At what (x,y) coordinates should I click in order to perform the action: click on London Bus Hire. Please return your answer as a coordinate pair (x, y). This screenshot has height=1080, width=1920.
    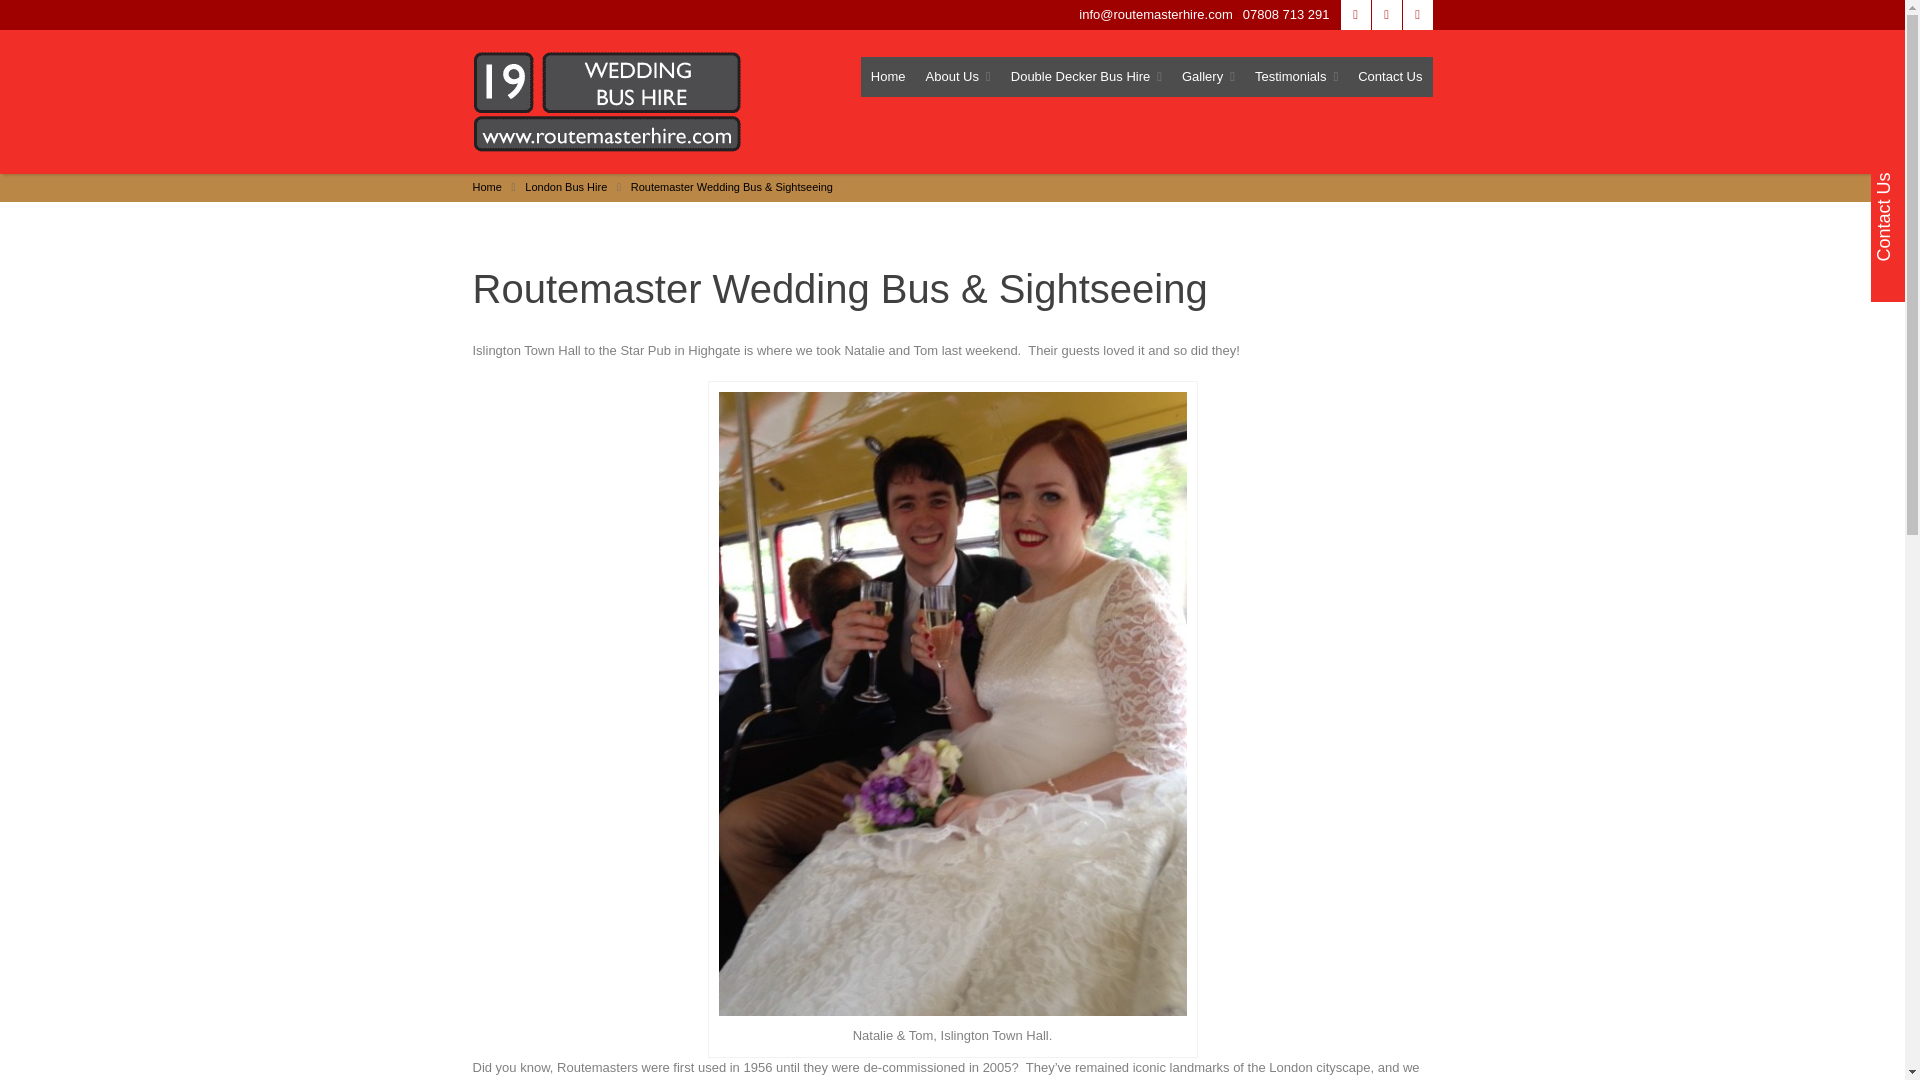
    Looking at the image, I should click on (565, 187).